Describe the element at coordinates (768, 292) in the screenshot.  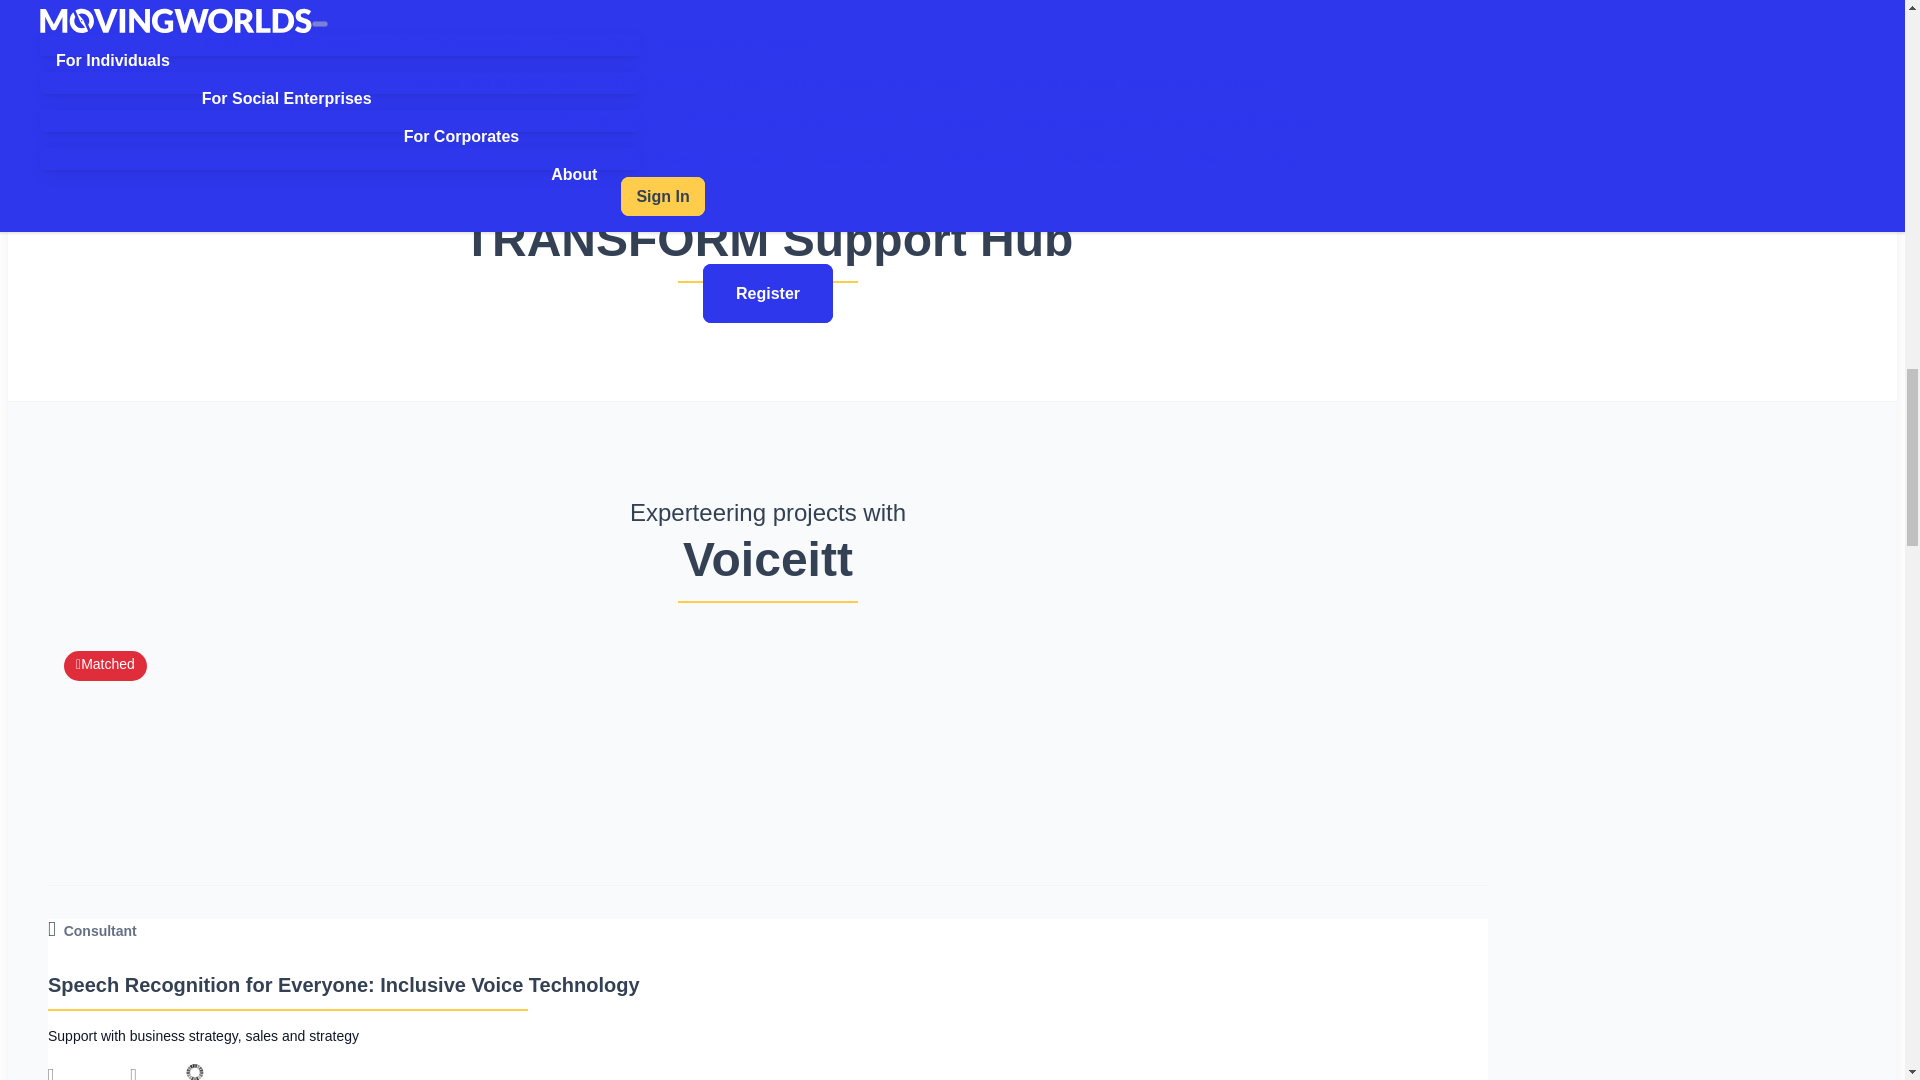
I see `Register` at that location.